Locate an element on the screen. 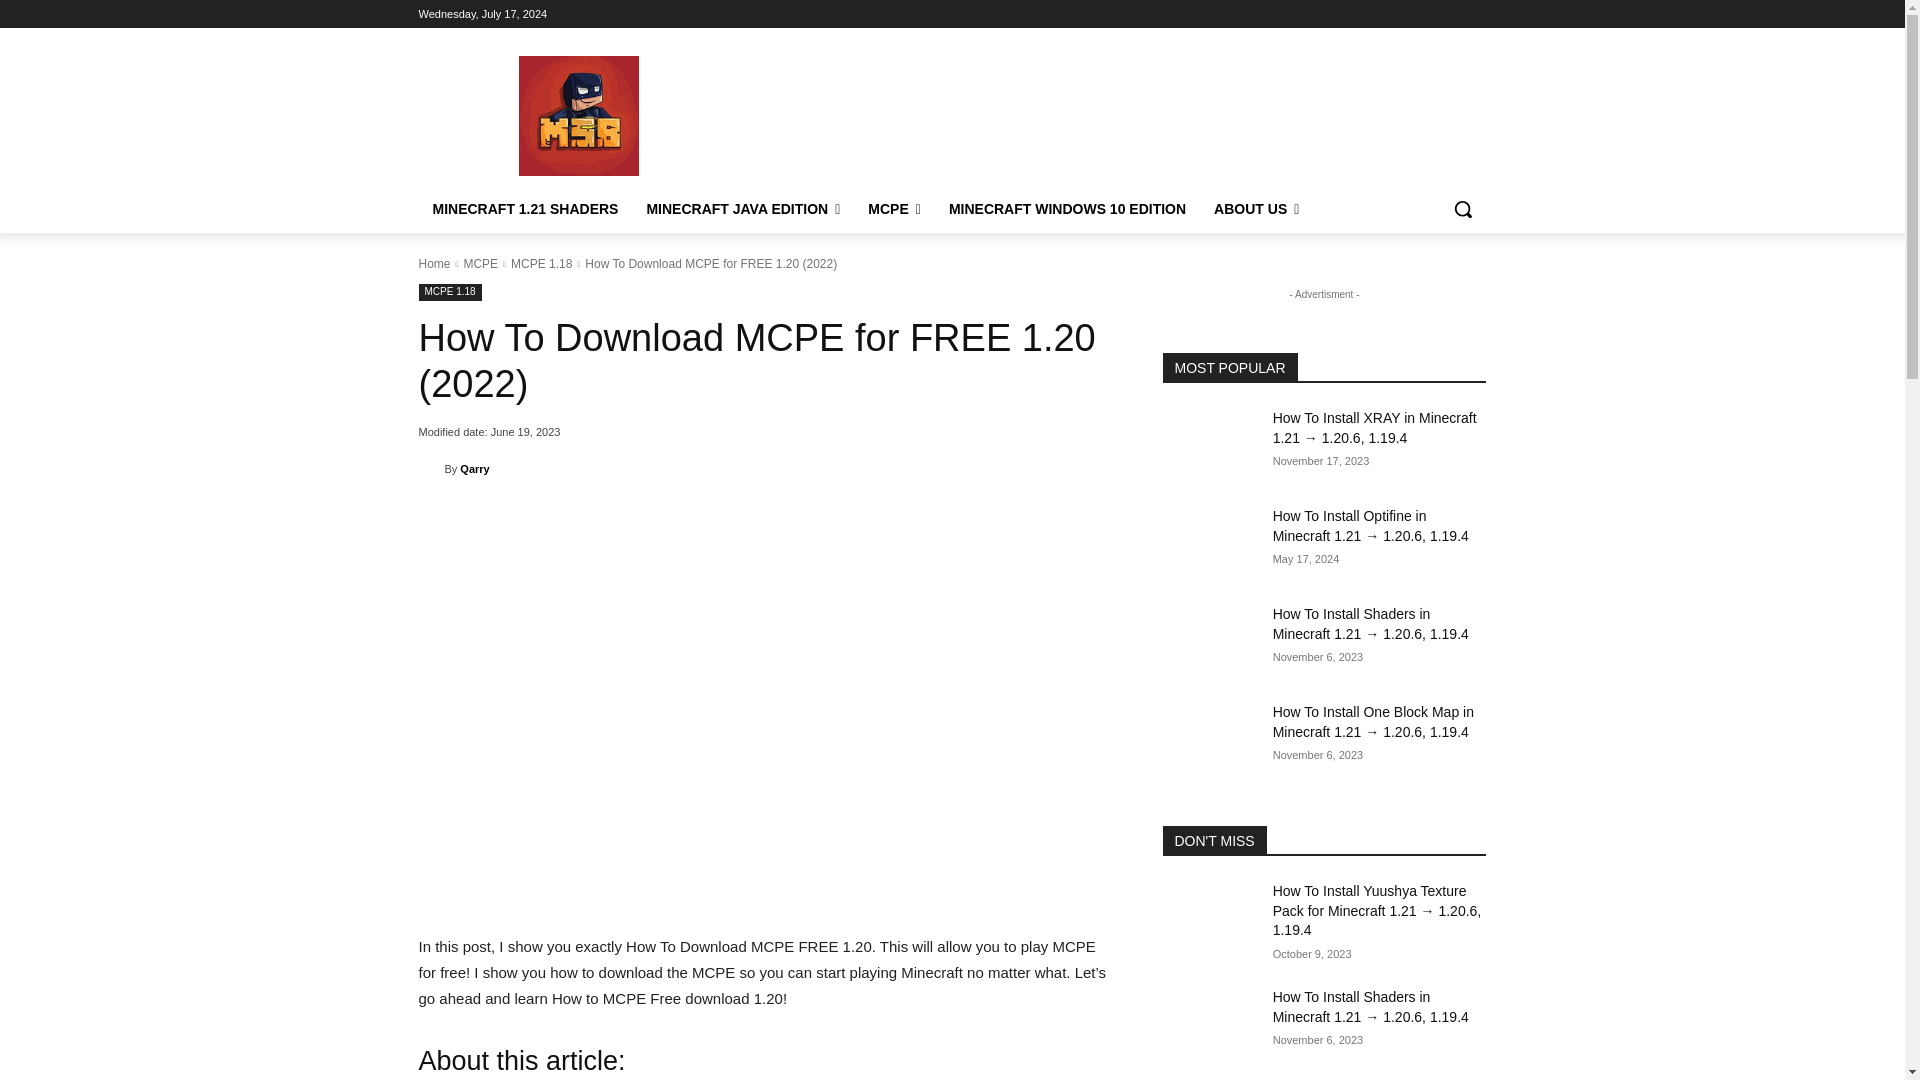 The width and height of the screenshot is (1920, 1080). Qarry is located at coordinates (430, 469).